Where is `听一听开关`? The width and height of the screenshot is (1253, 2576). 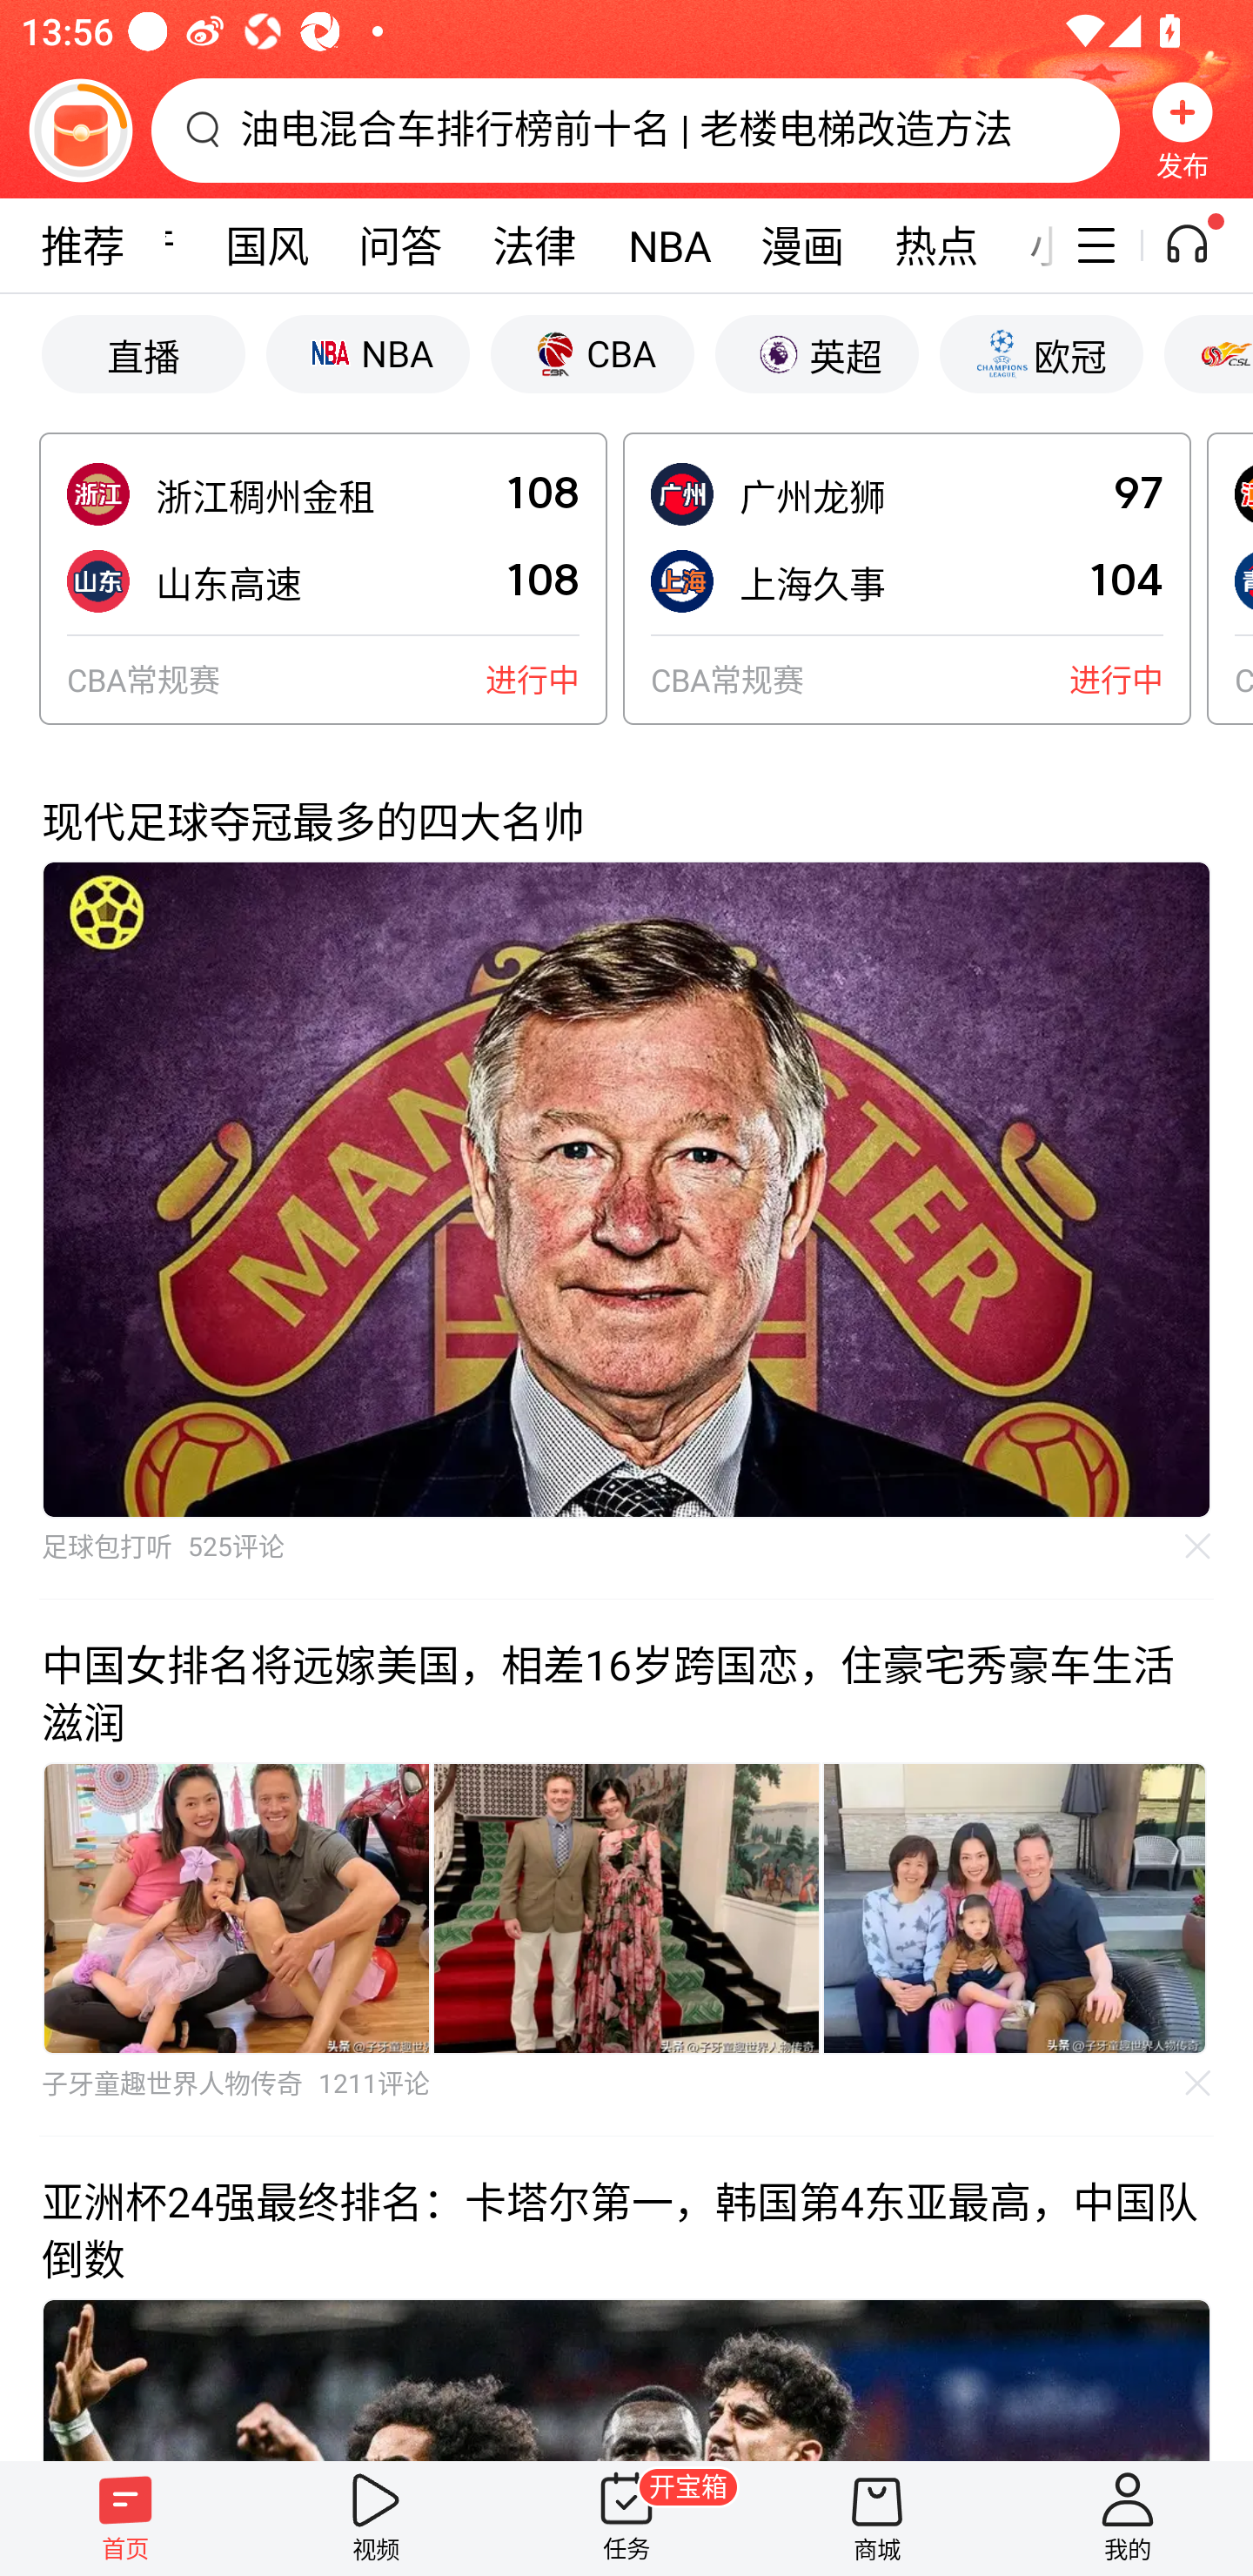
听一听开关 is located at coordinates (1203, 245).